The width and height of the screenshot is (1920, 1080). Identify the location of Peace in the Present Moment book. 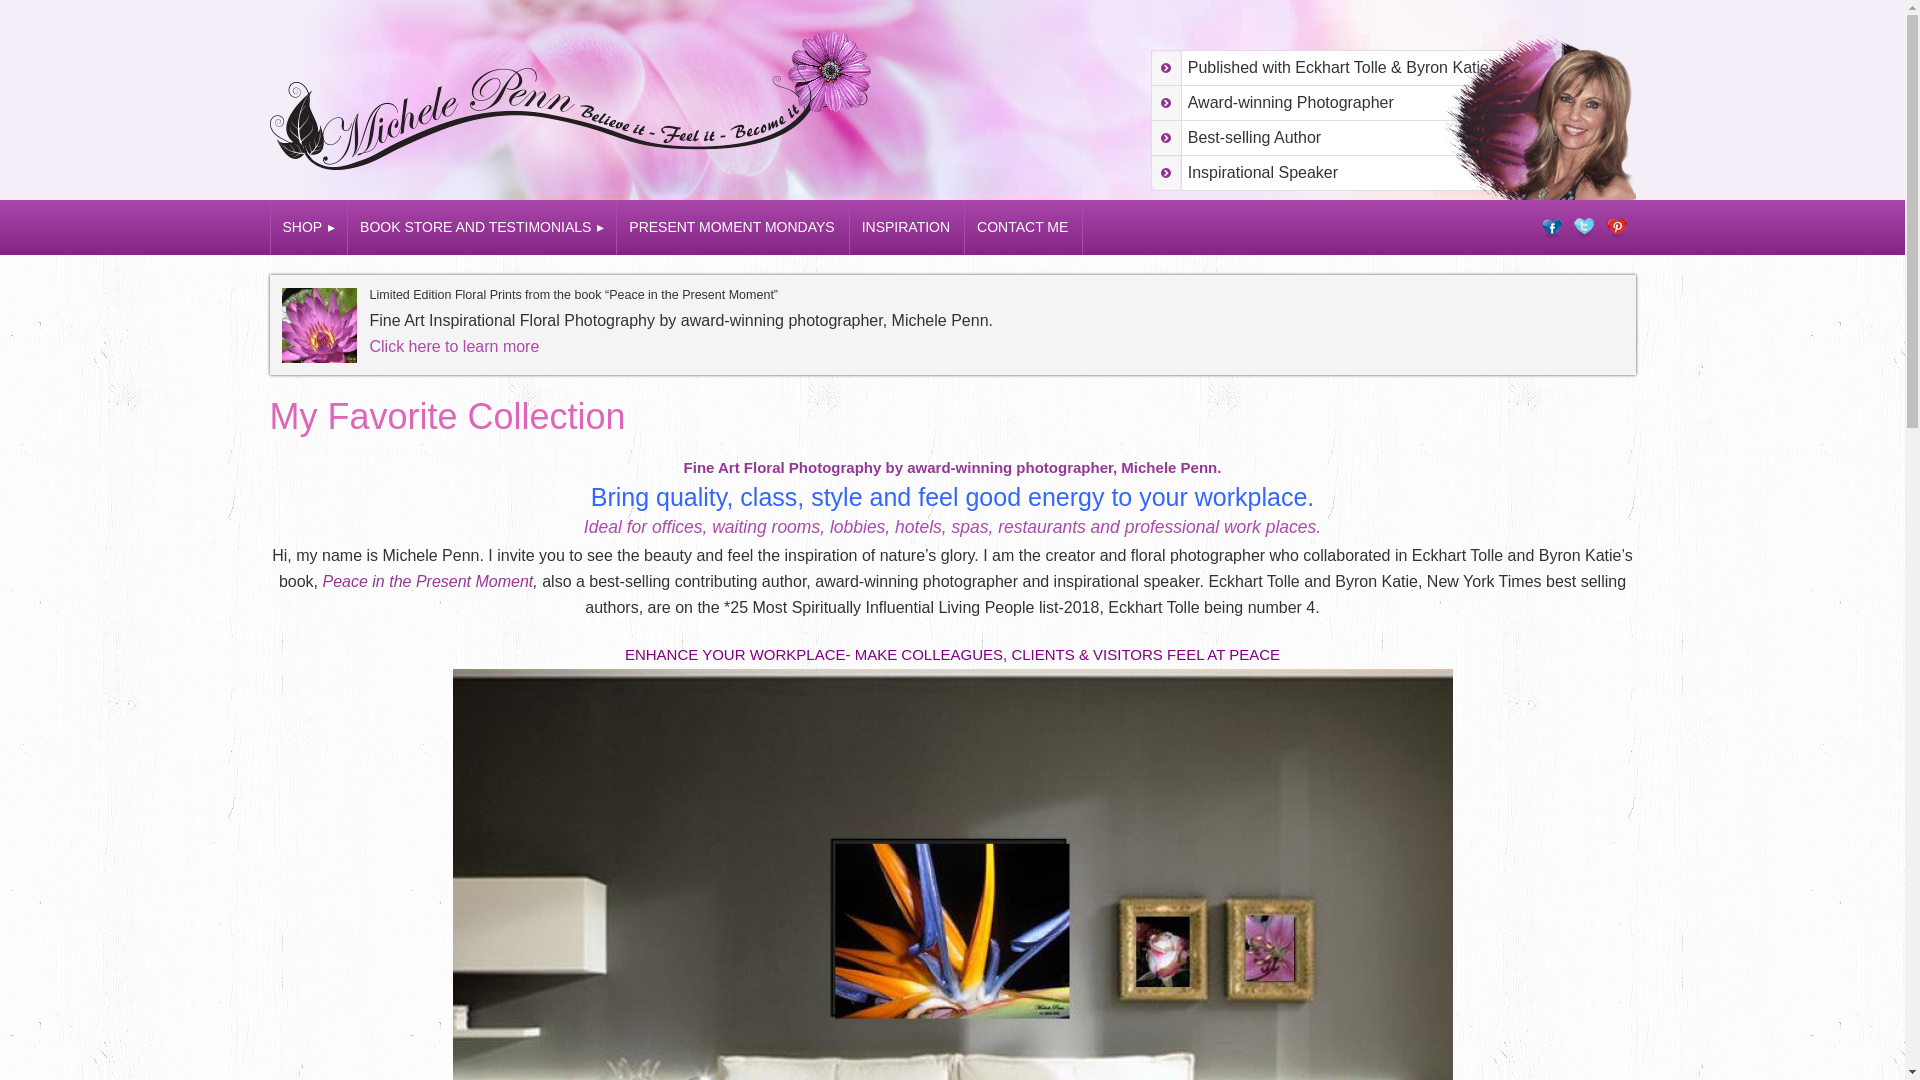
(428, 581).